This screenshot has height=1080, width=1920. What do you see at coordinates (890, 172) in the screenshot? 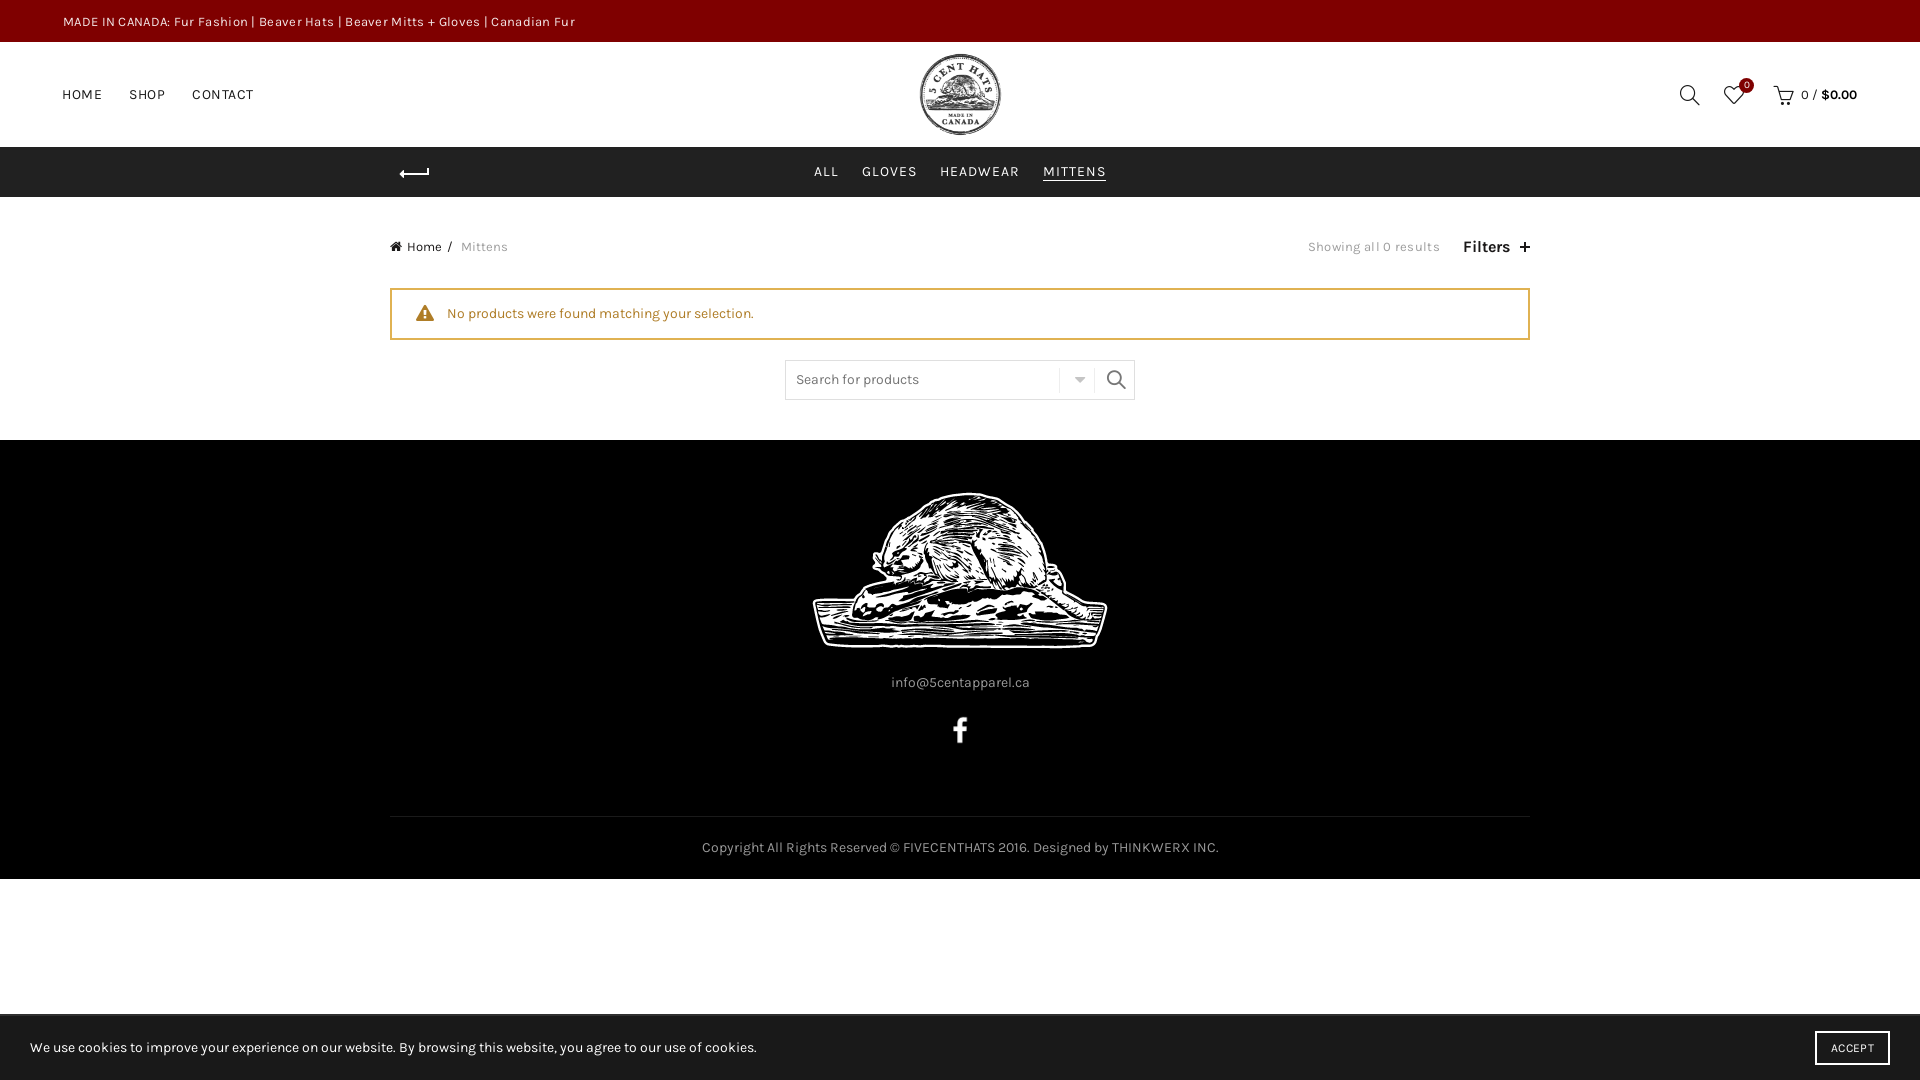
I see `GLOVES` at bounding box center [890, 172].